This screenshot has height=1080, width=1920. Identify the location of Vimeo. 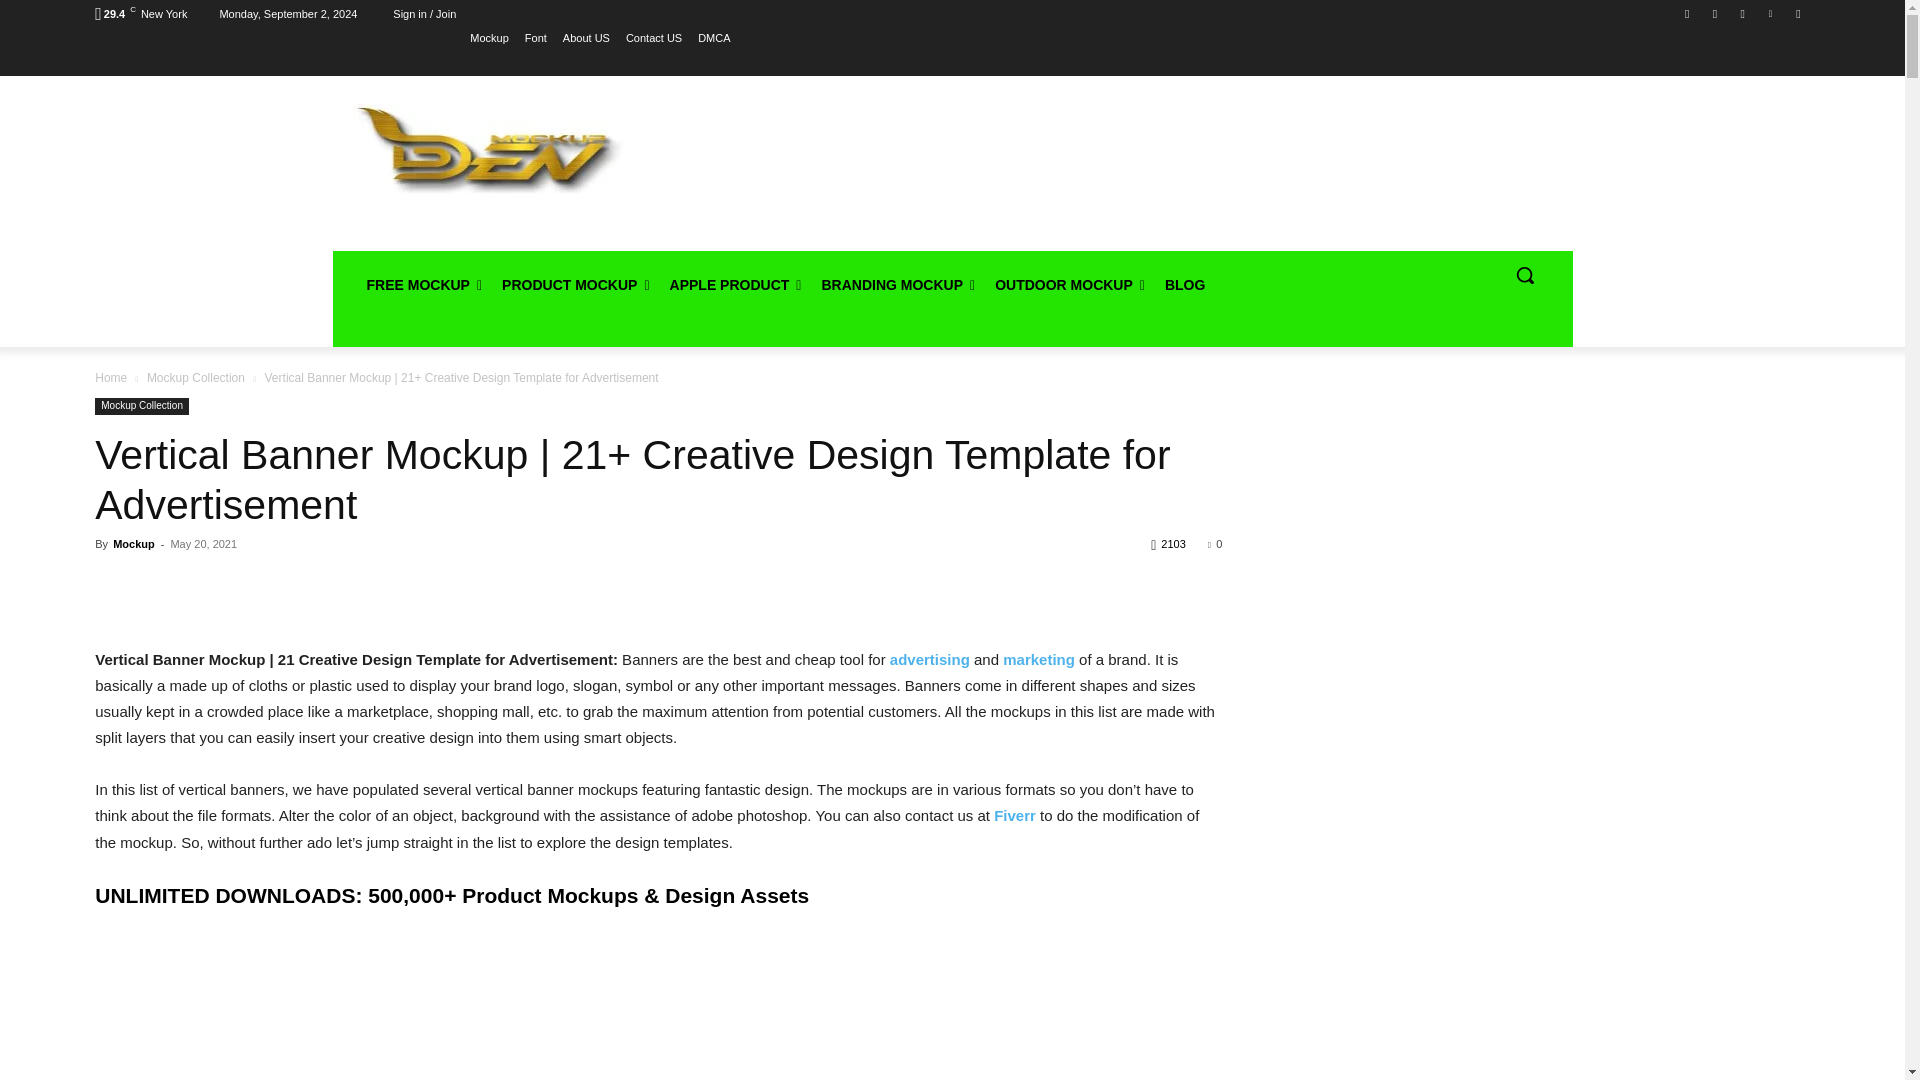
(1770, 13).